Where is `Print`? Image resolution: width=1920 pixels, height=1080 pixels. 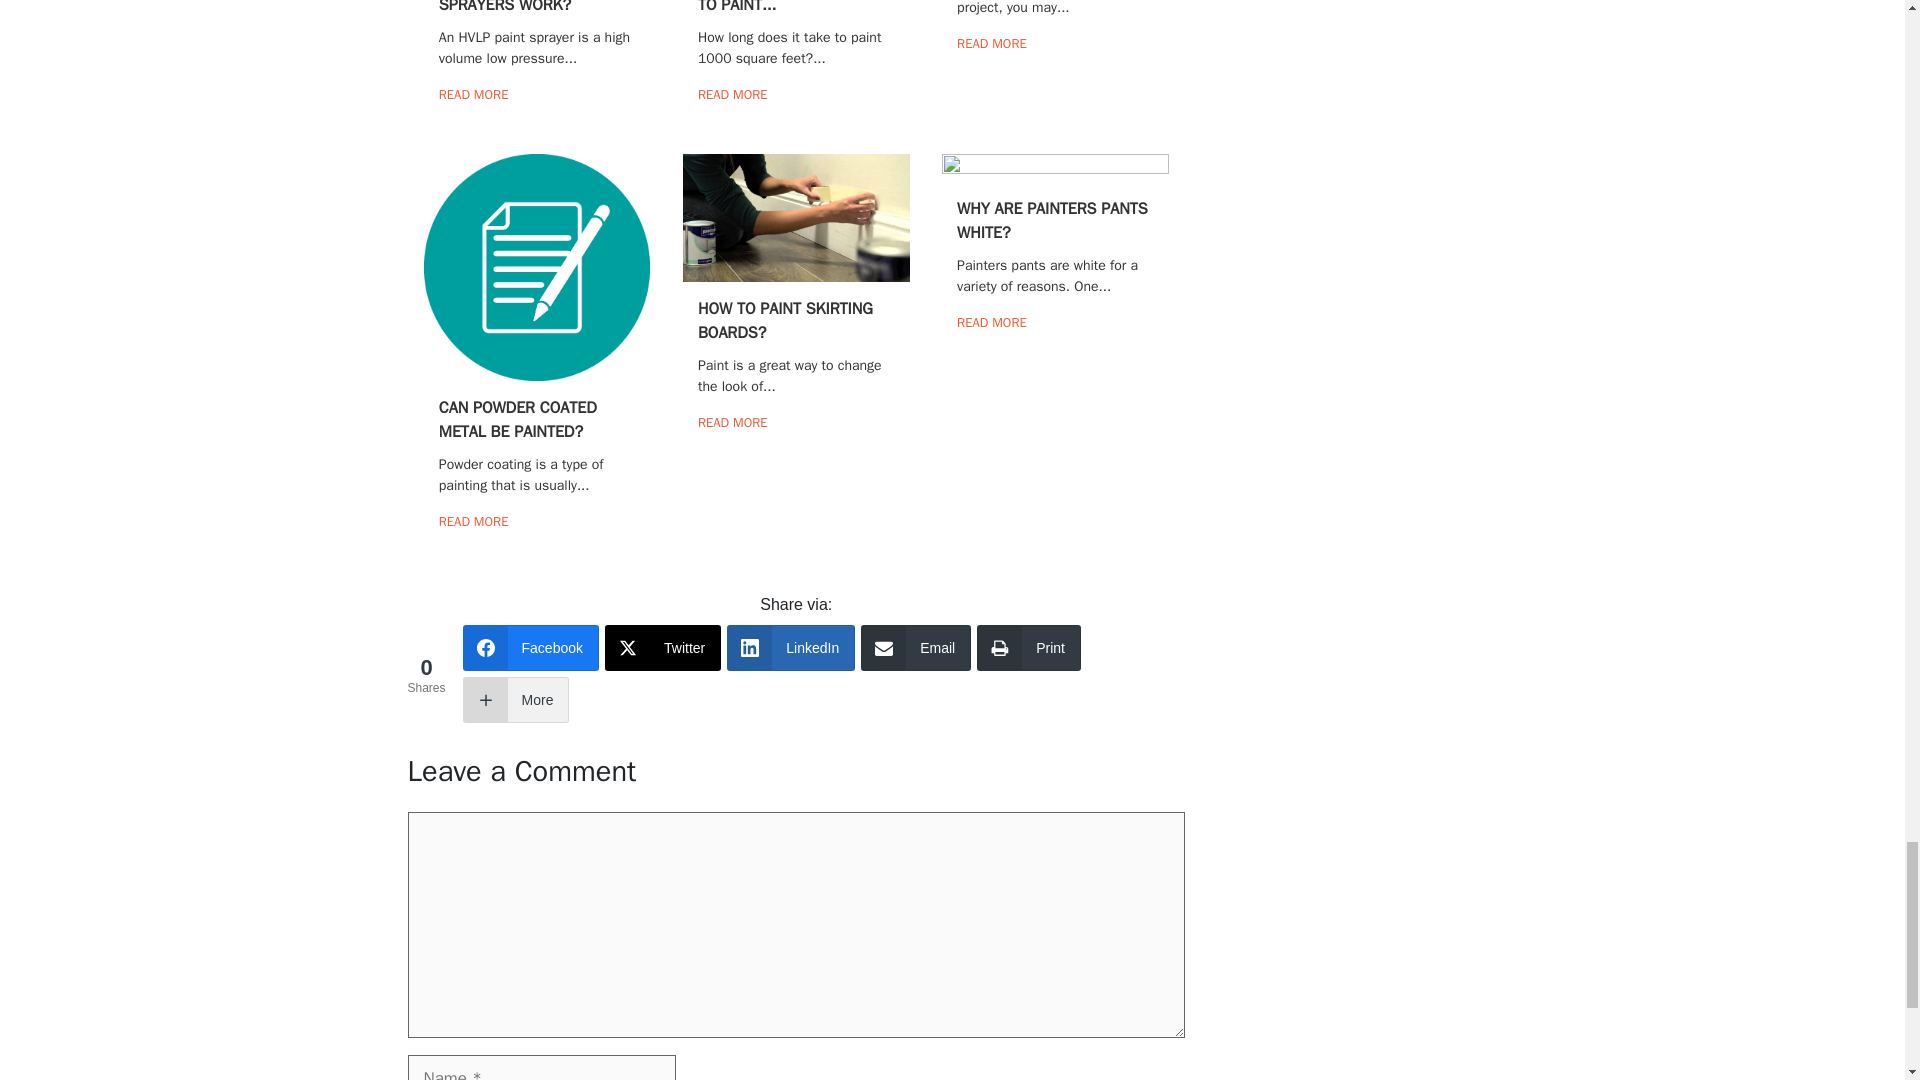 Print is located at coordinates (1028, 648).